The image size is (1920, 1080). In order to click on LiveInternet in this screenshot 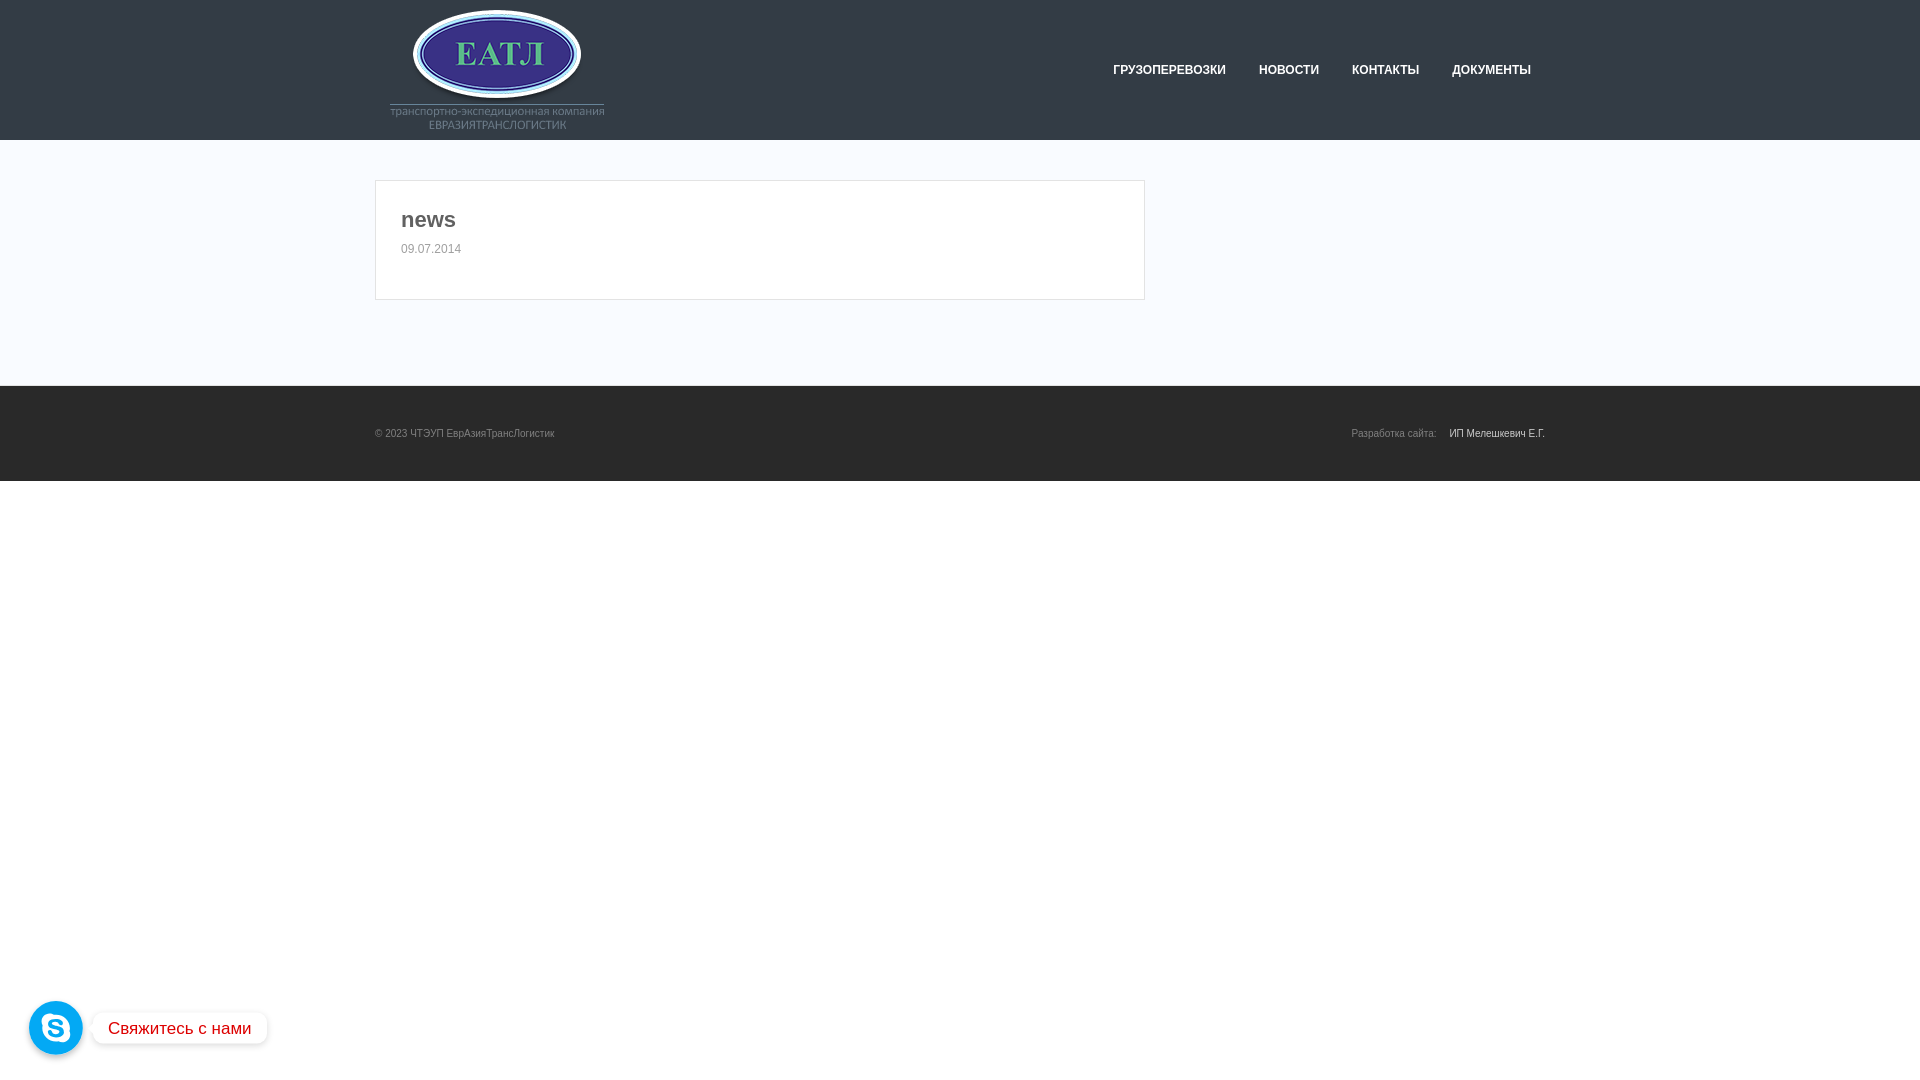, I will do `click(16, 496)`.